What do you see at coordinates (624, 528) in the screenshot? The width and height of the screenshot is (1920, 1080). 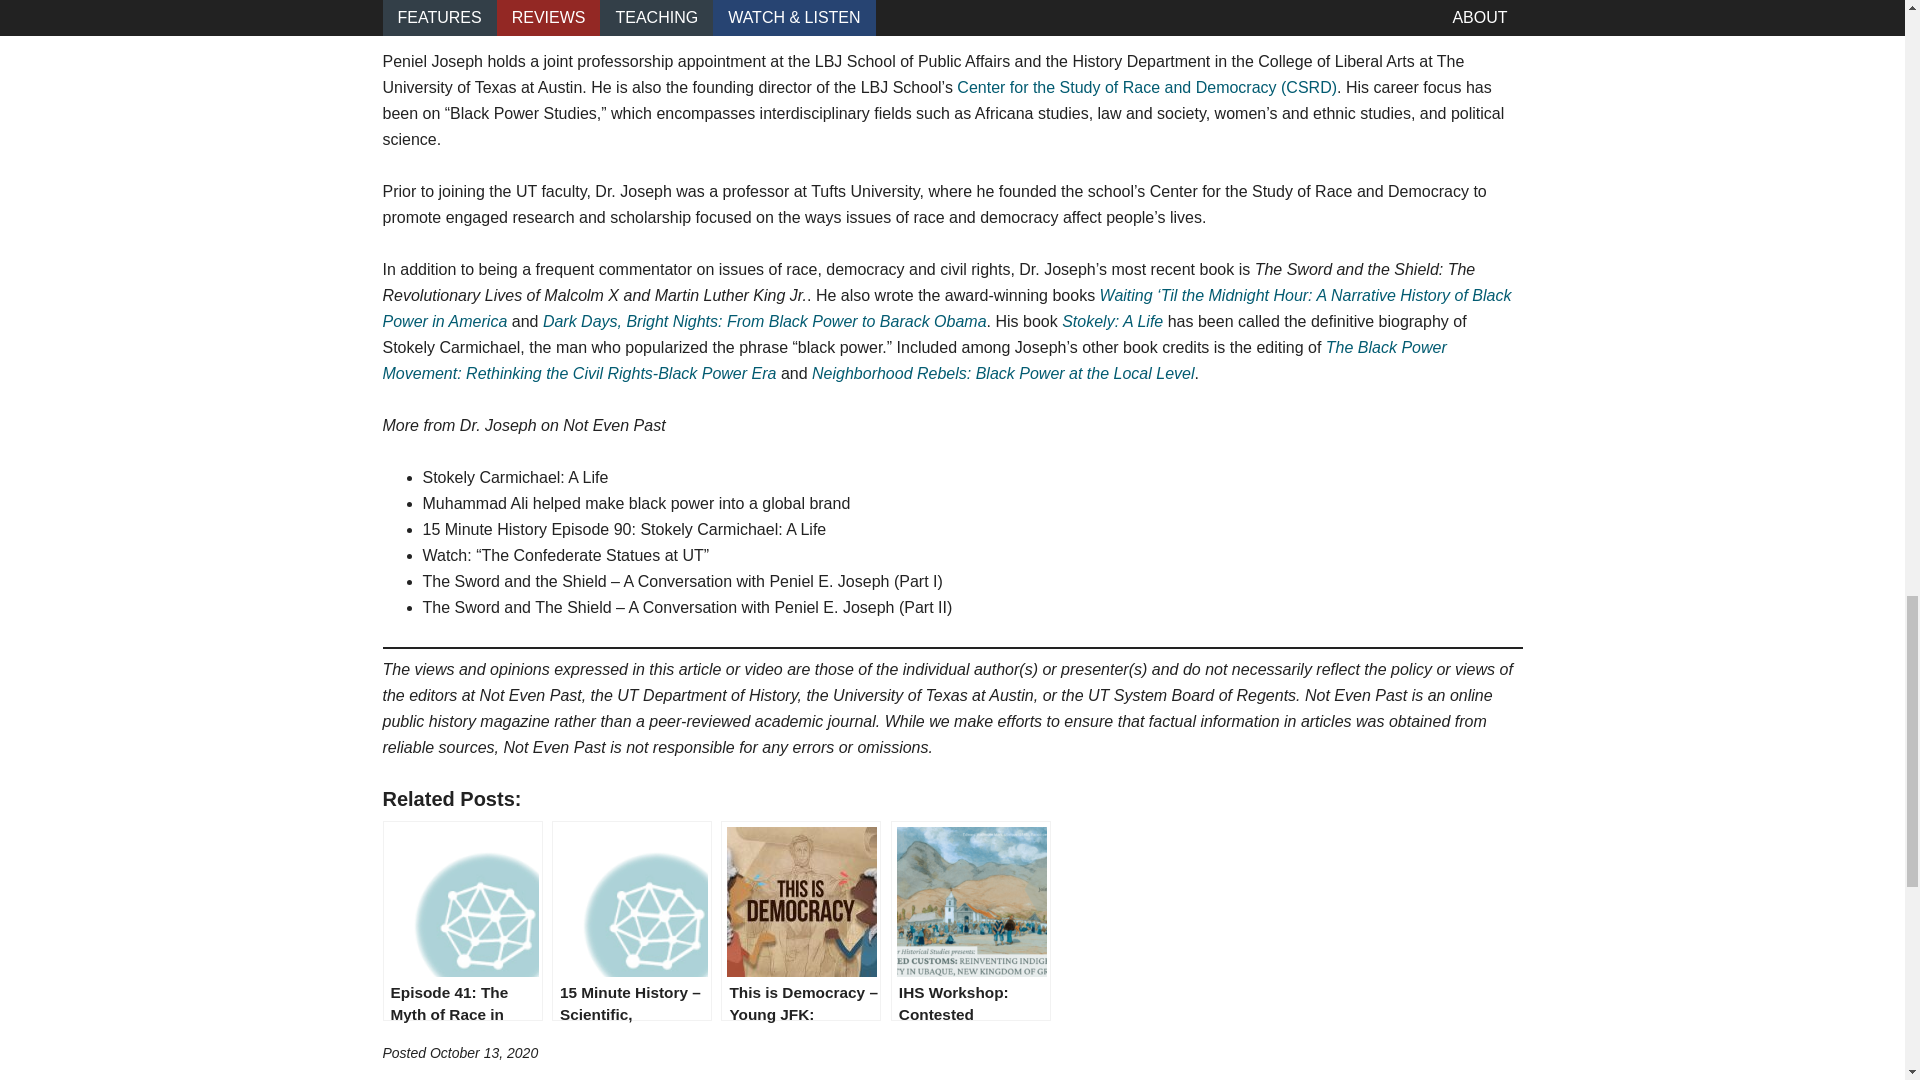 I see `15 Minute History Episode 90: Stokely Carmichael: A Life` at bounding box center [624, 528].